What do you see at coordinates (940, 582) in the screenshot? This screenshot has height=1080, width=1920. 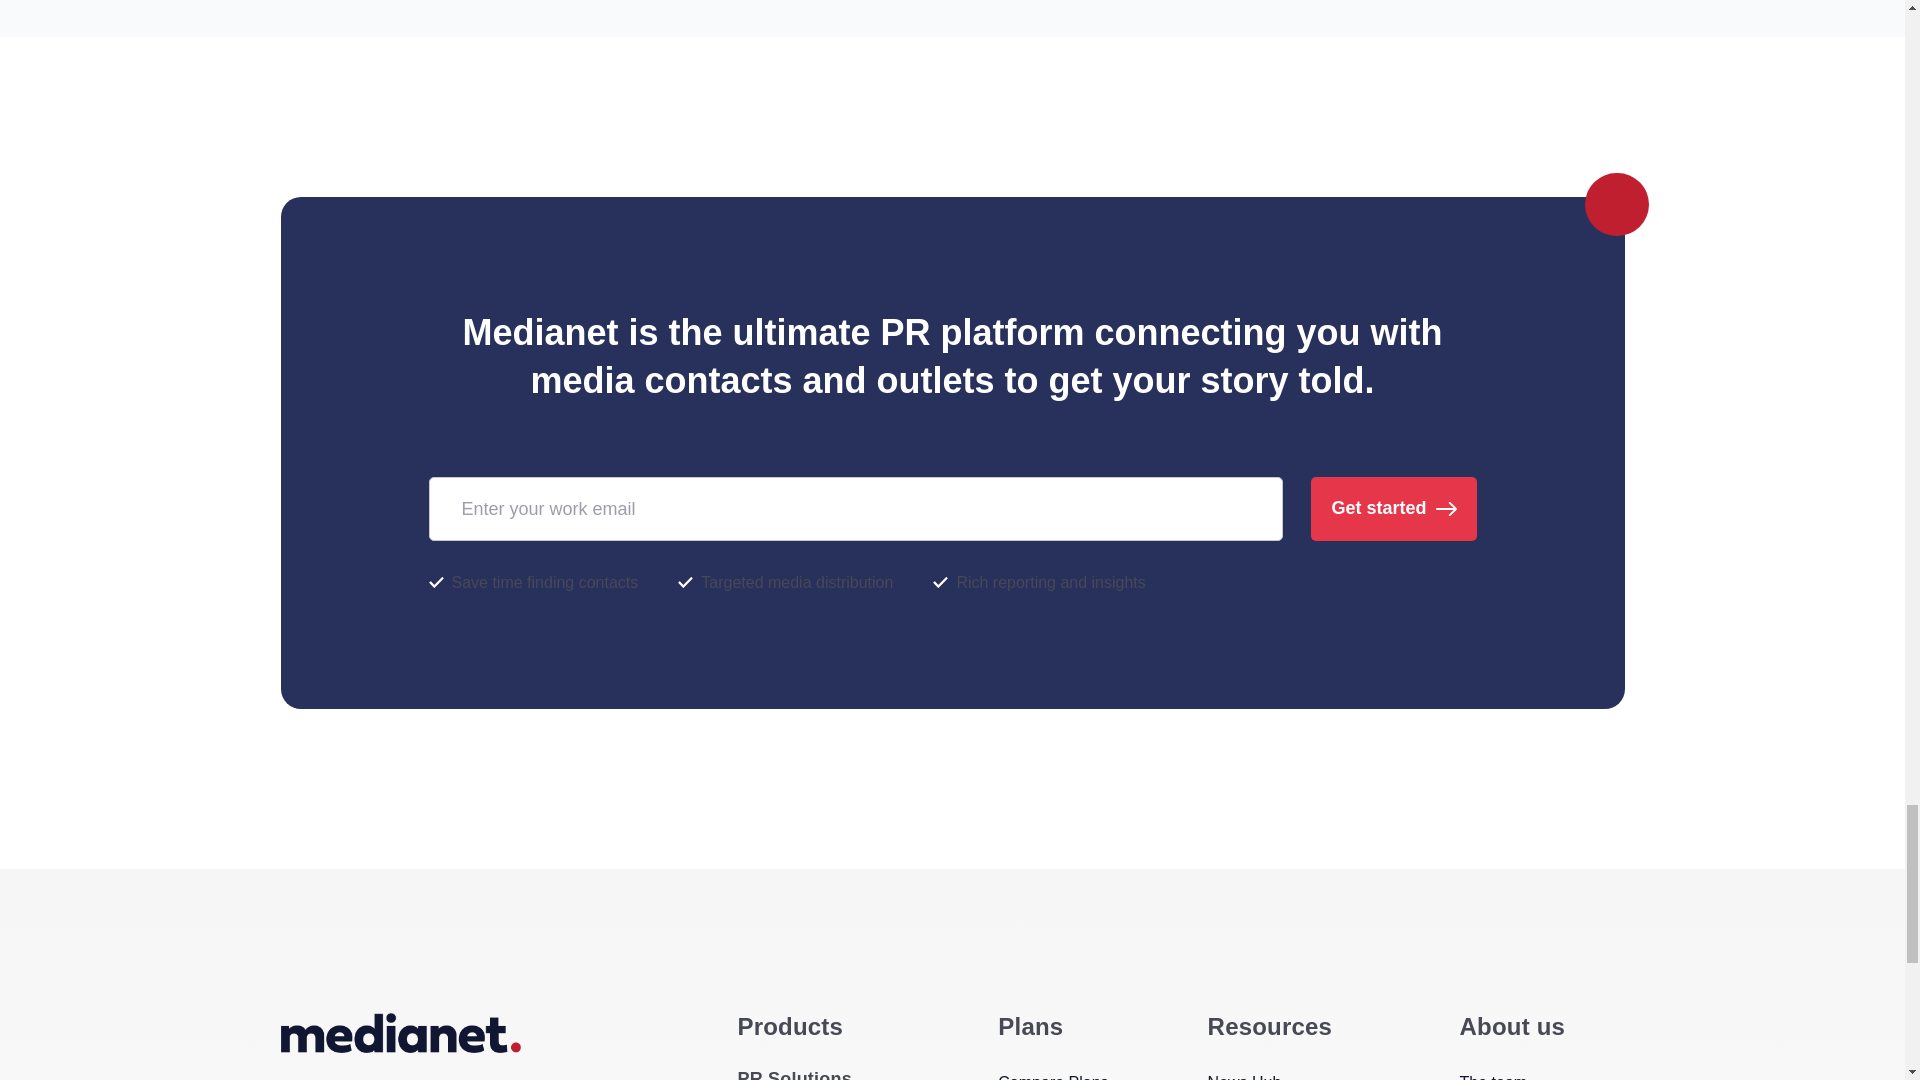 I see `MDN-Tick-White-Icon` at bounding box center [940, 582].